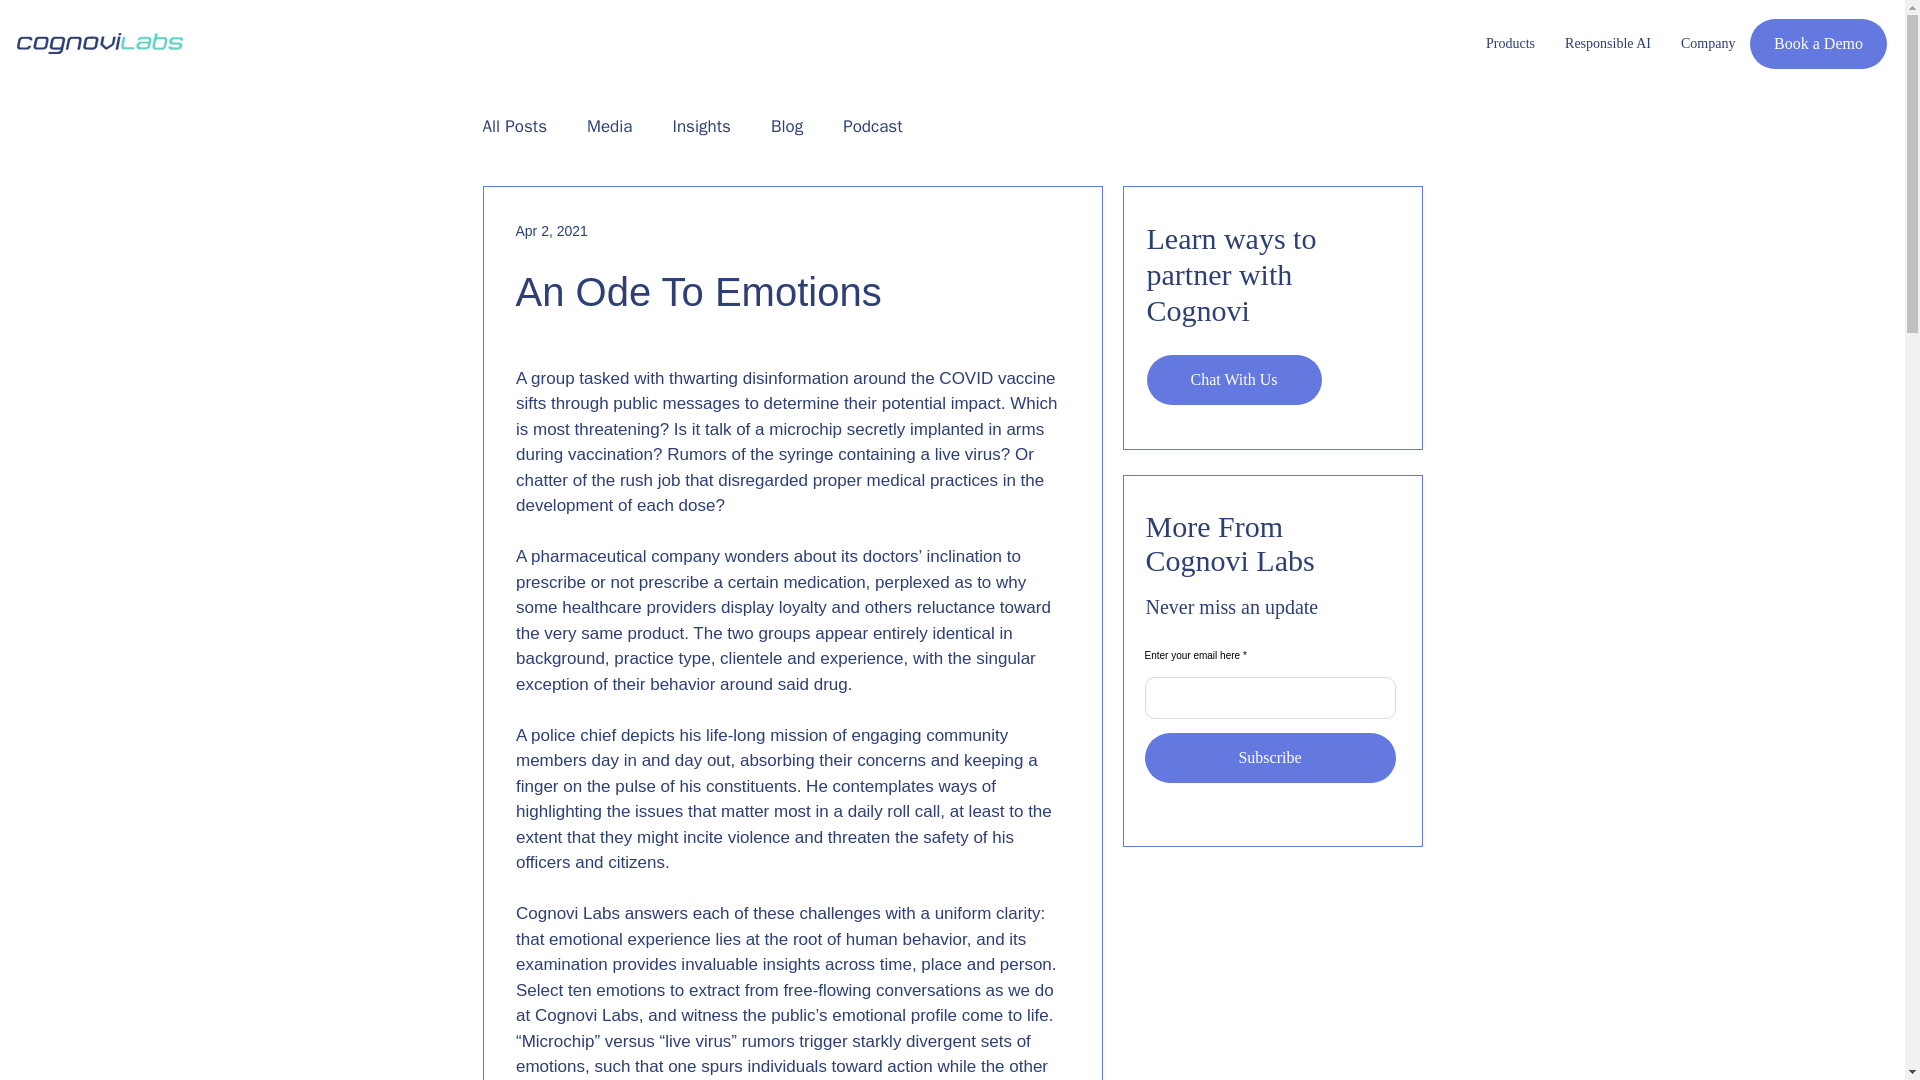 The height and width of the screenshot is (1080, 1920). I want to click on Book a Demo, so click(1818, 44).